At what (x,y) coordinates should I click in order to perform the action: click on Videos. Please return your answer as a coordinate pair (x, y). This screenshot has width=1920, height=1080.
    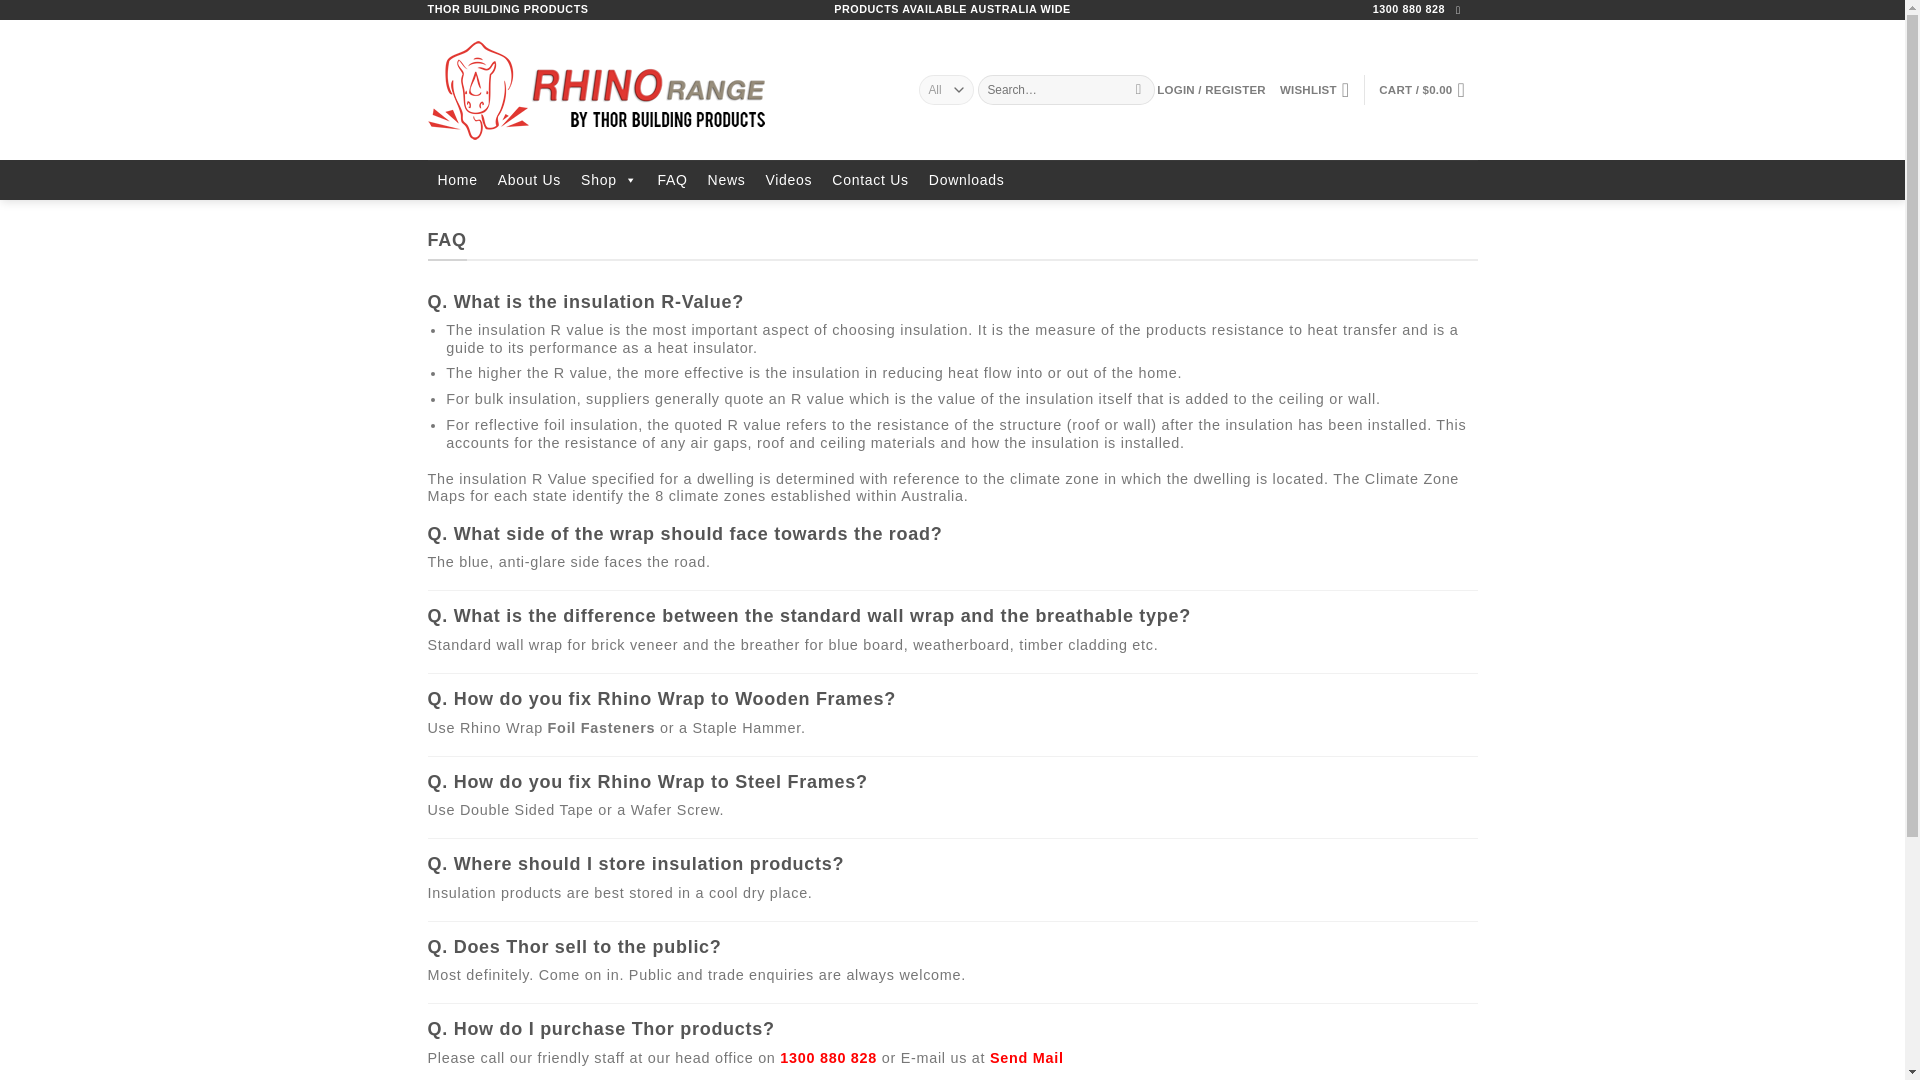
    Looking at the image, I should click on (788, 179).